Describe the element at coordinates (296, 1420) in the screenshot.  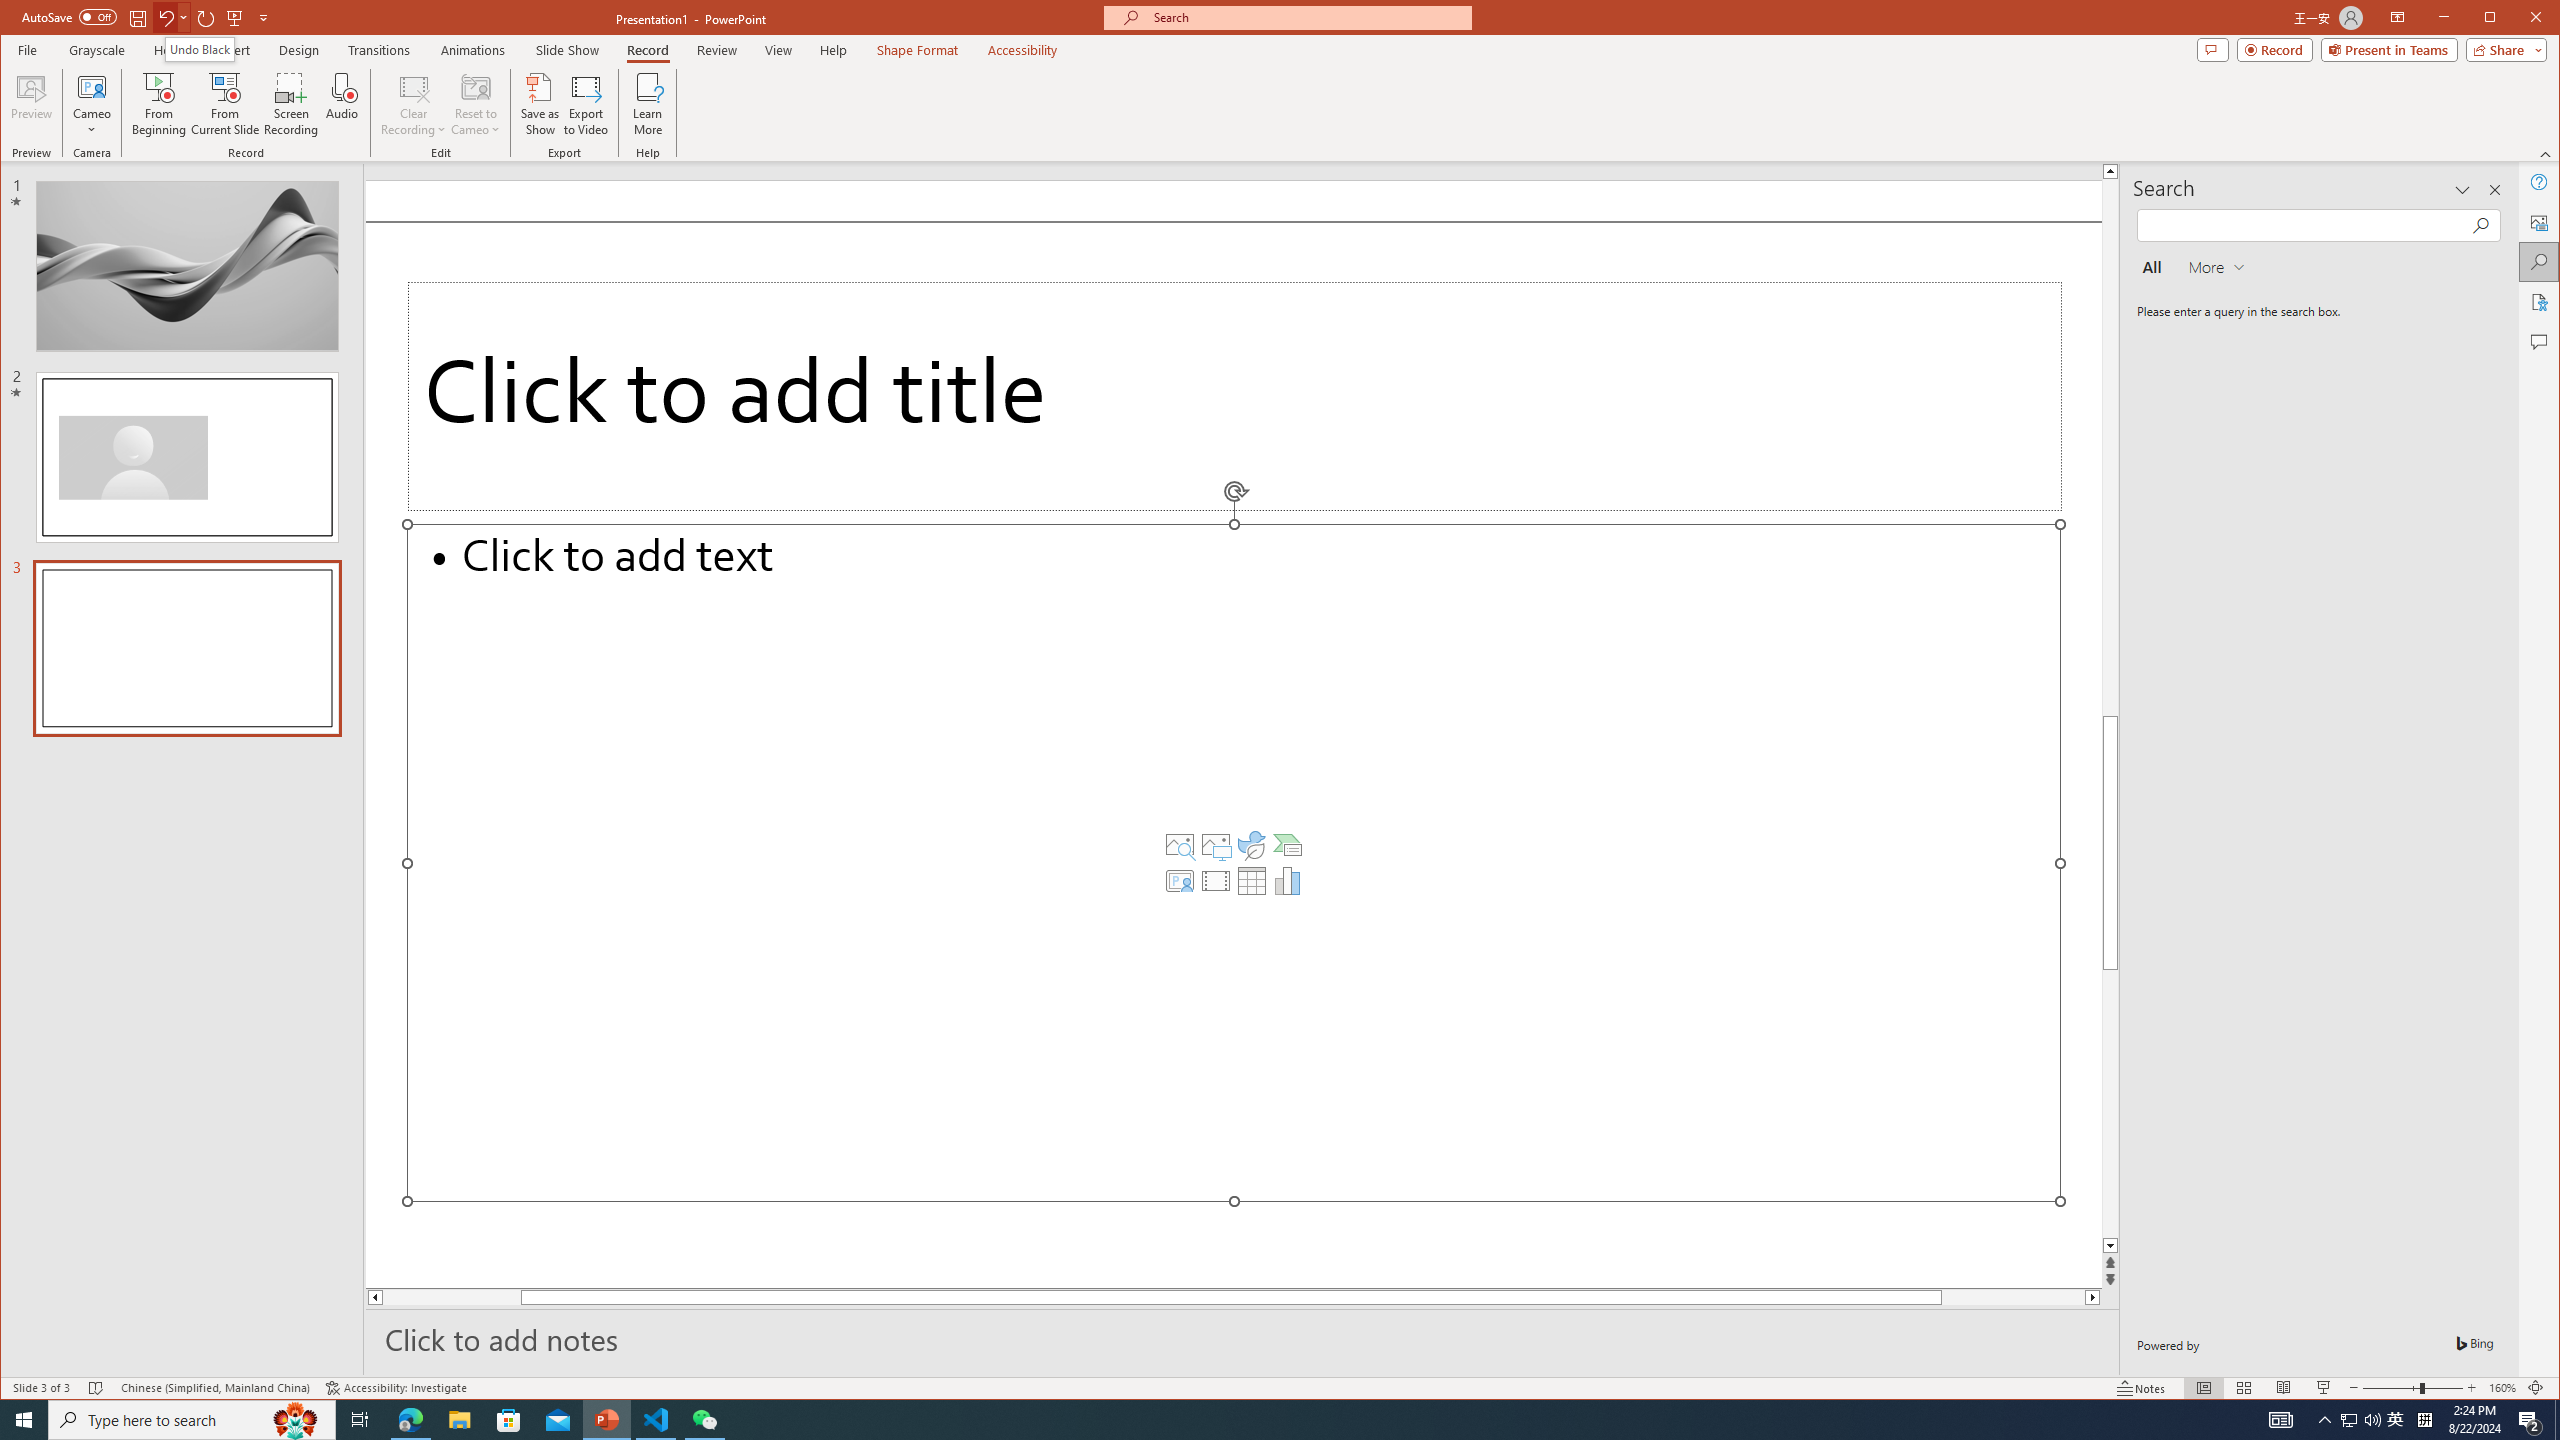
I see `Search highlights icon opens search home window` at that location.